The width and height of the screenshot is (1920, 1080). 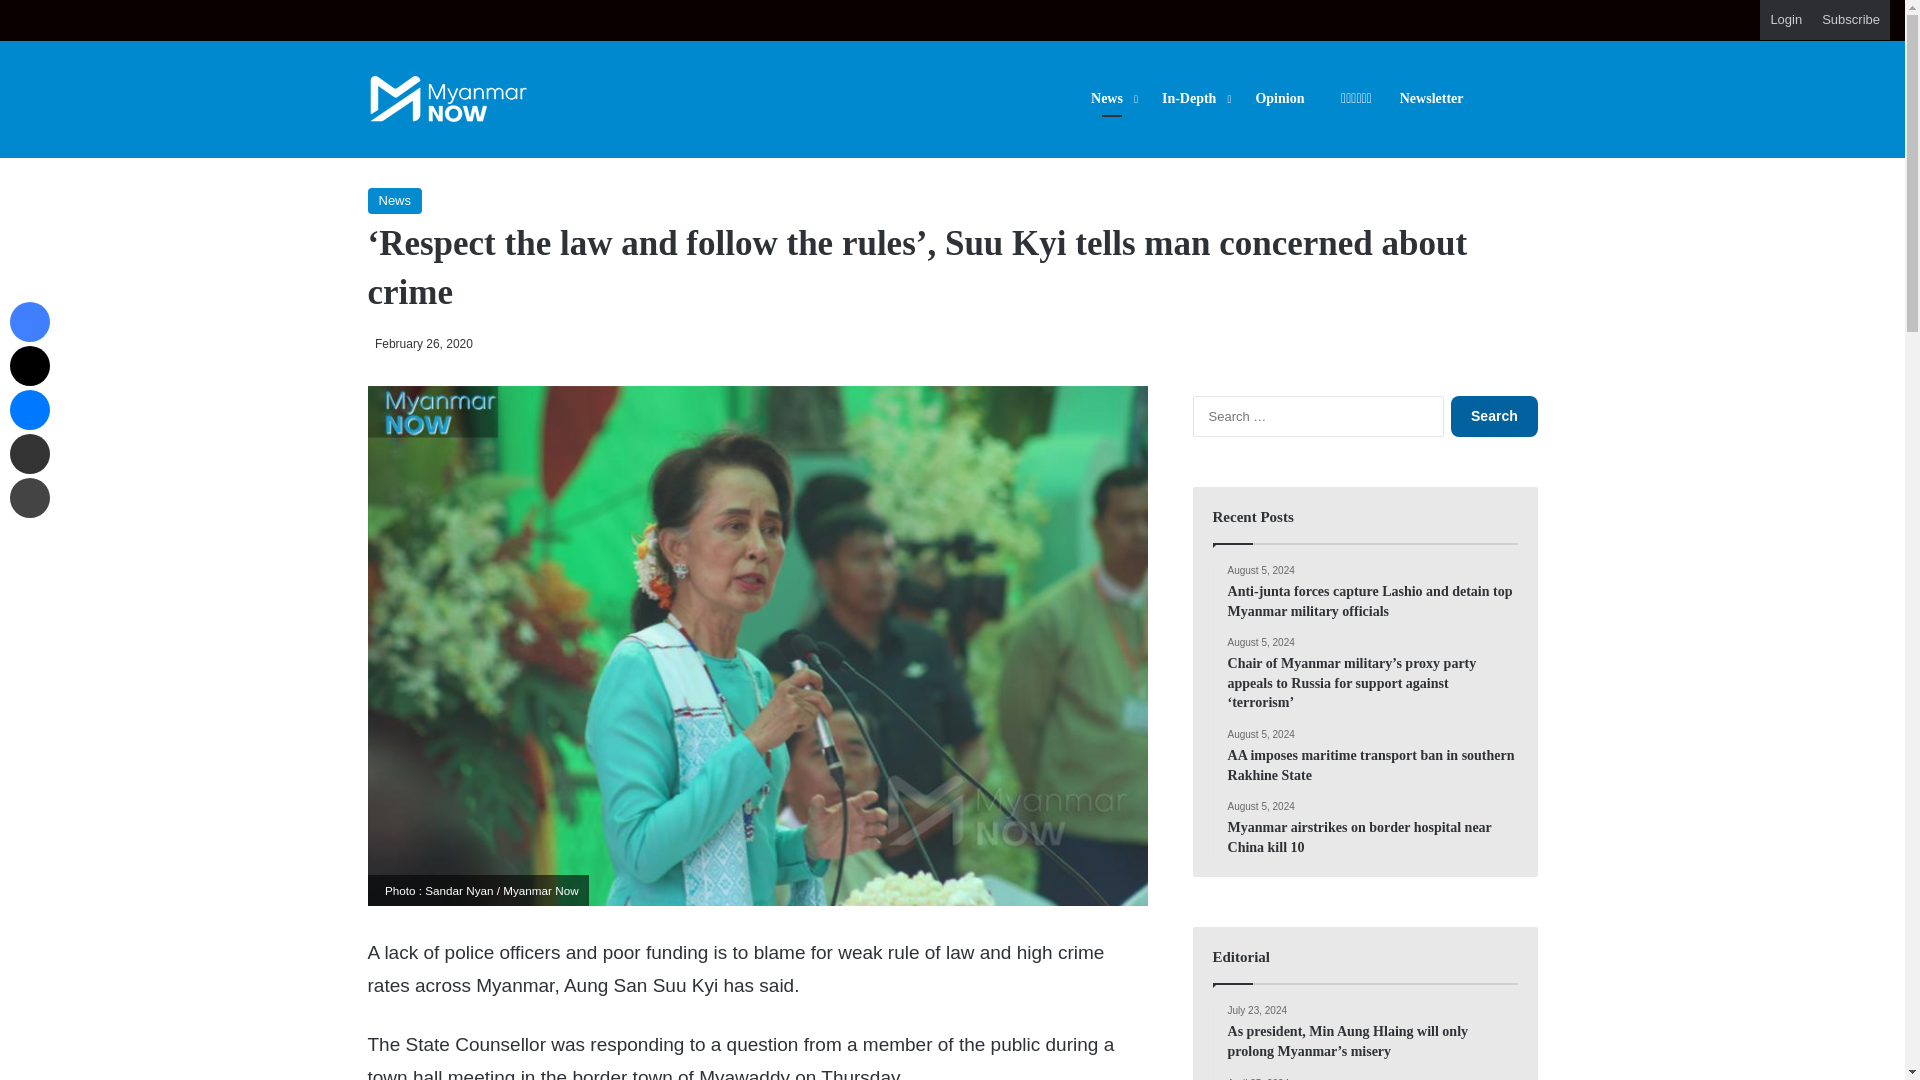 What do you see at coordinates (395, 200) in the screenshot?
I see `News` at bounding box center [395, 200].